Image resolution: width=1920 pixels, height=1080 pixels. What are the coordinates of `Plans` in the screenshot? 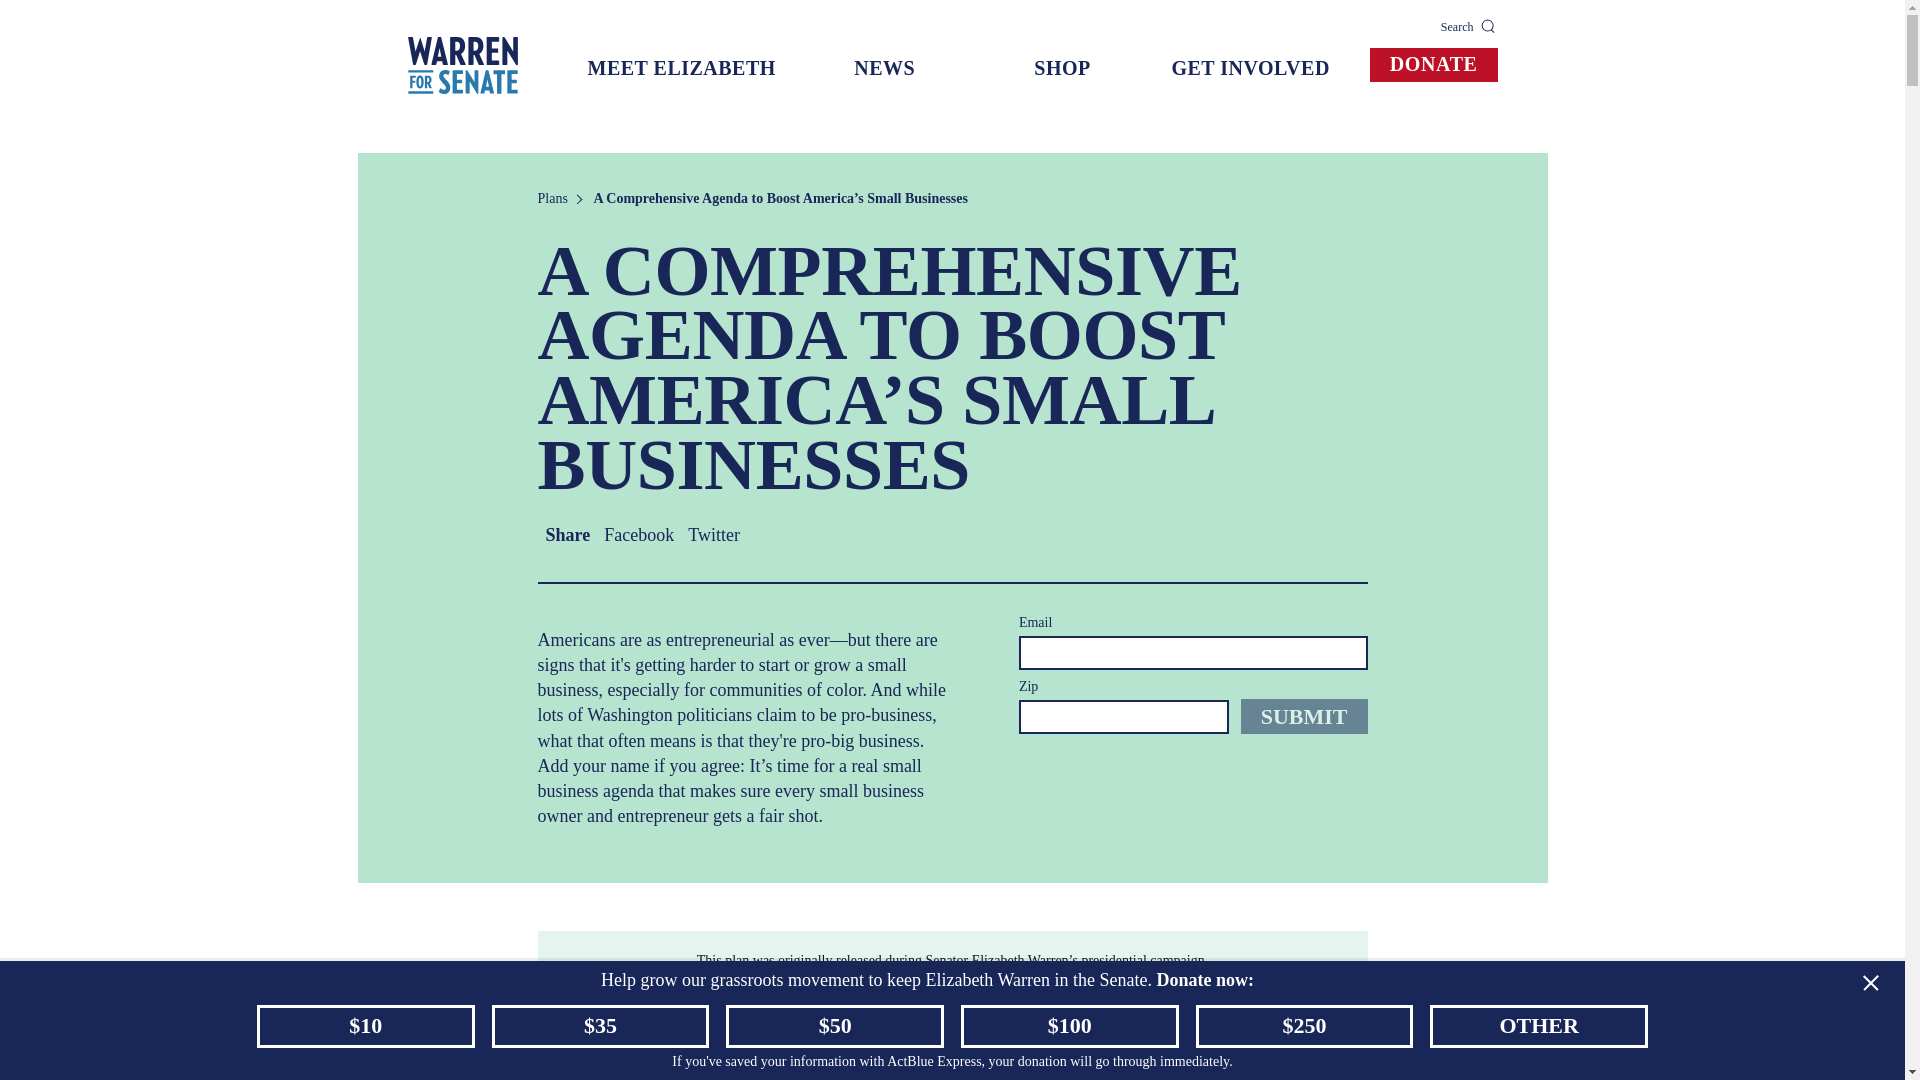 It's located at (552, 198).